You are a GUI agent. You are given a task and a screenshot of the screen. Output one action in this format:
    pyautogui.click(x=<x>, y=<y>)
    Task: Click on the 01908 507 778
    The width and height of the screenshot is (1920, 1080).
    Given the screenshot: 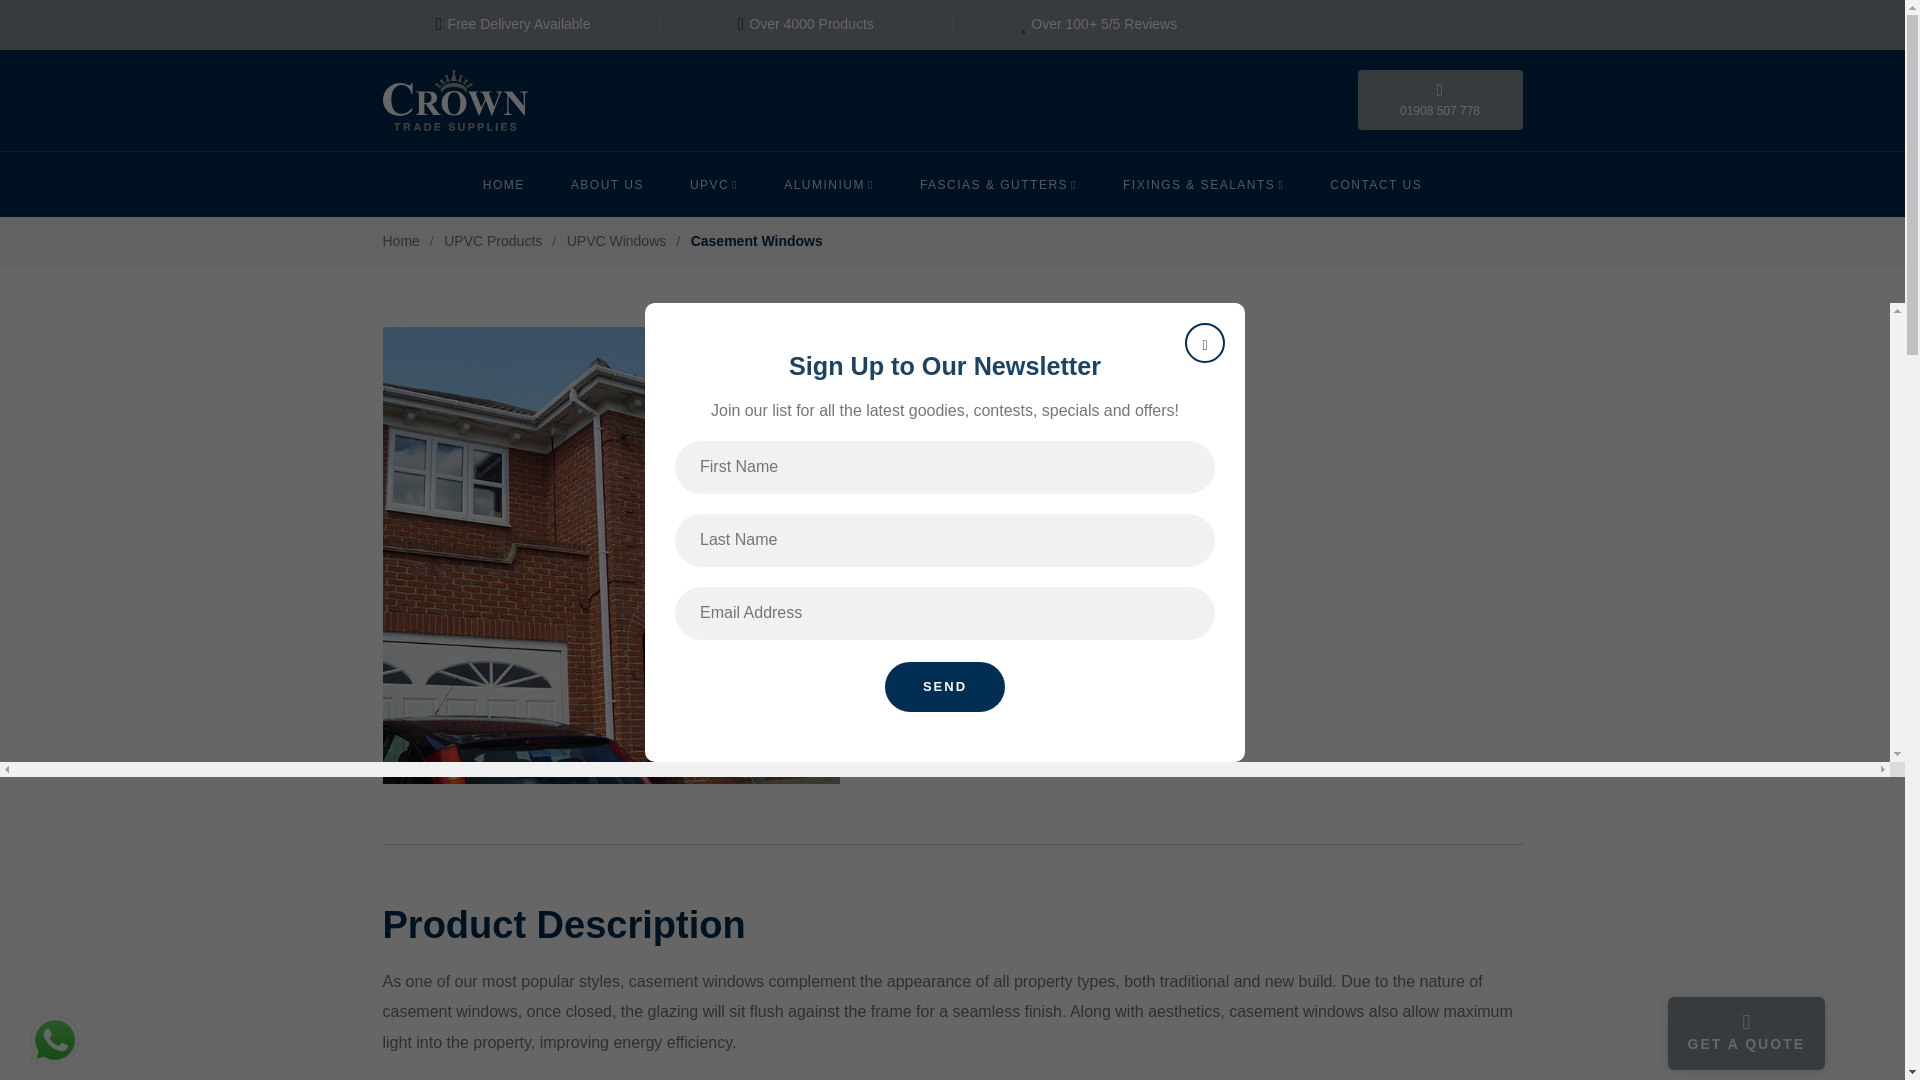 What is the action you would take?
    pyautogui.click(x=1440, y=100)
    